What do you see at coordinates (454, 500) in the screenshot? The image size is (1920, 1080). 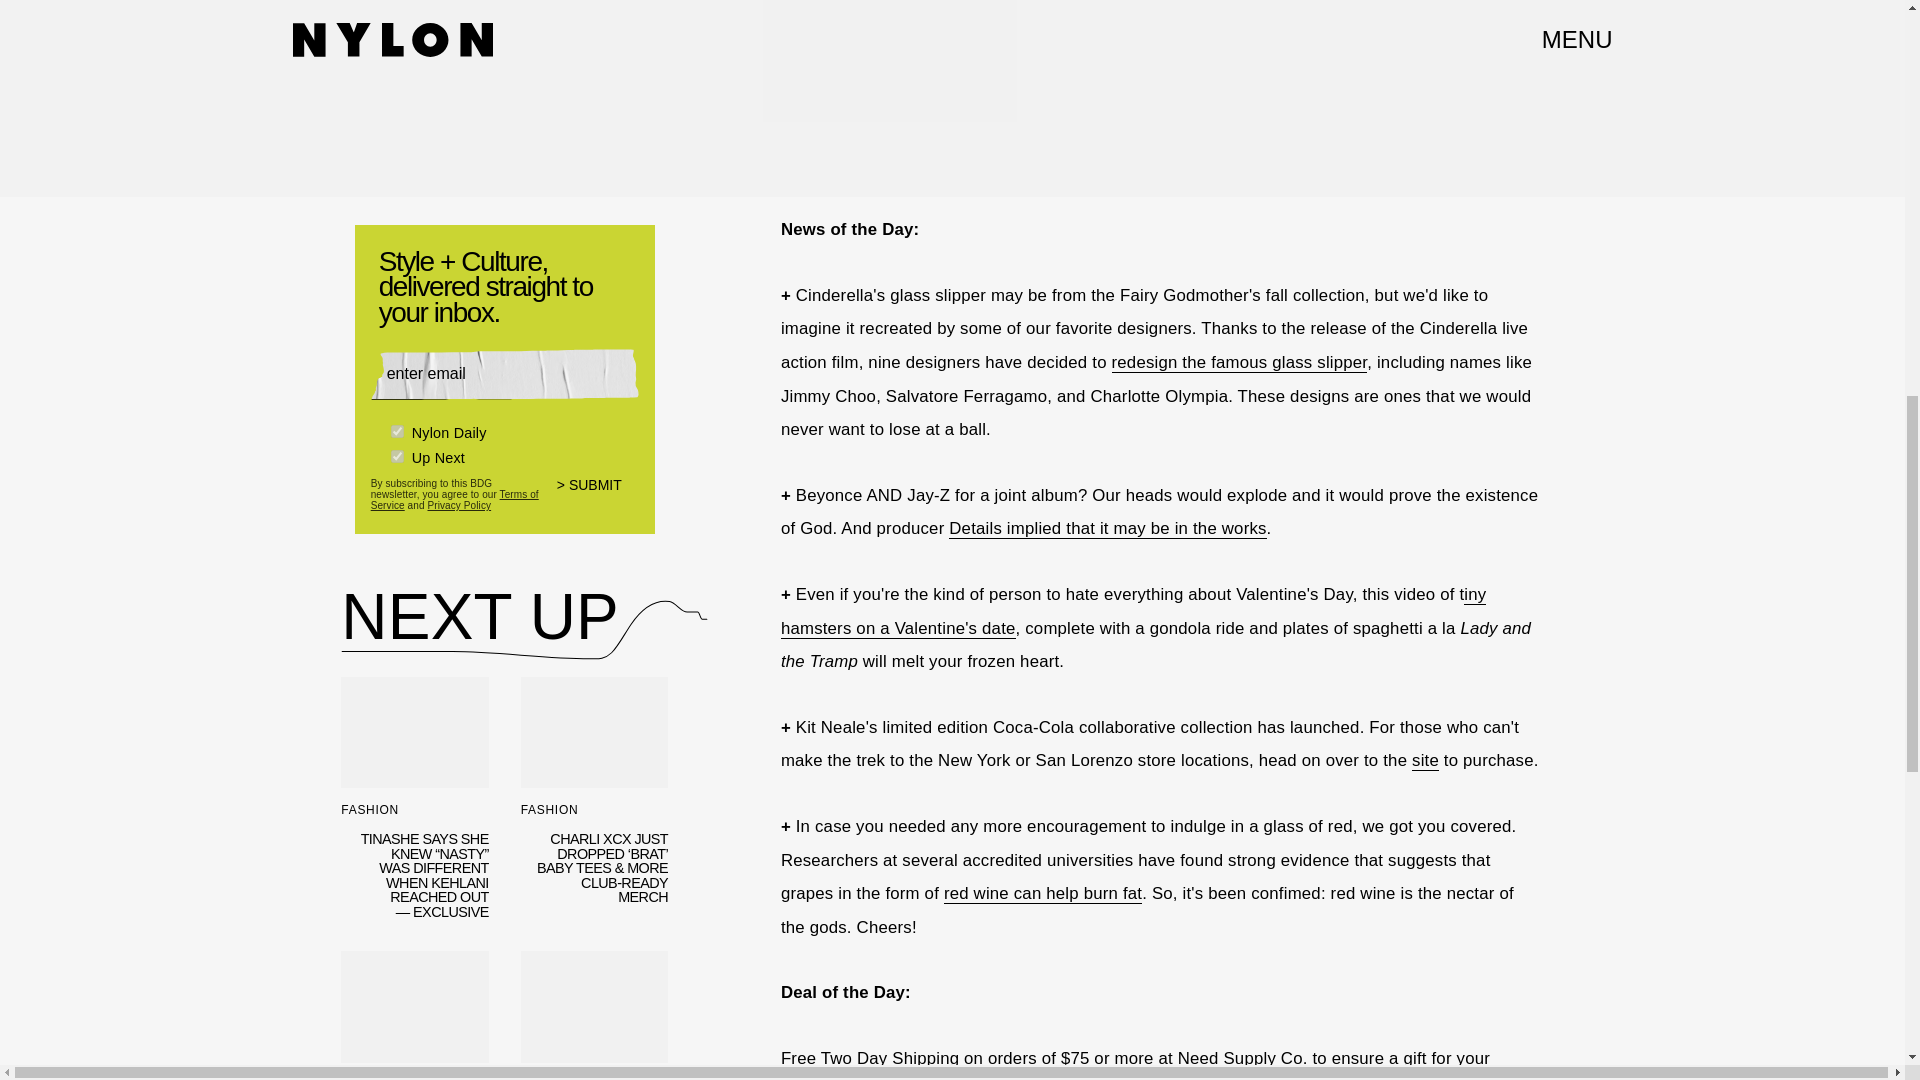 I see `Terms of Service` at bounding box center [454, 500].